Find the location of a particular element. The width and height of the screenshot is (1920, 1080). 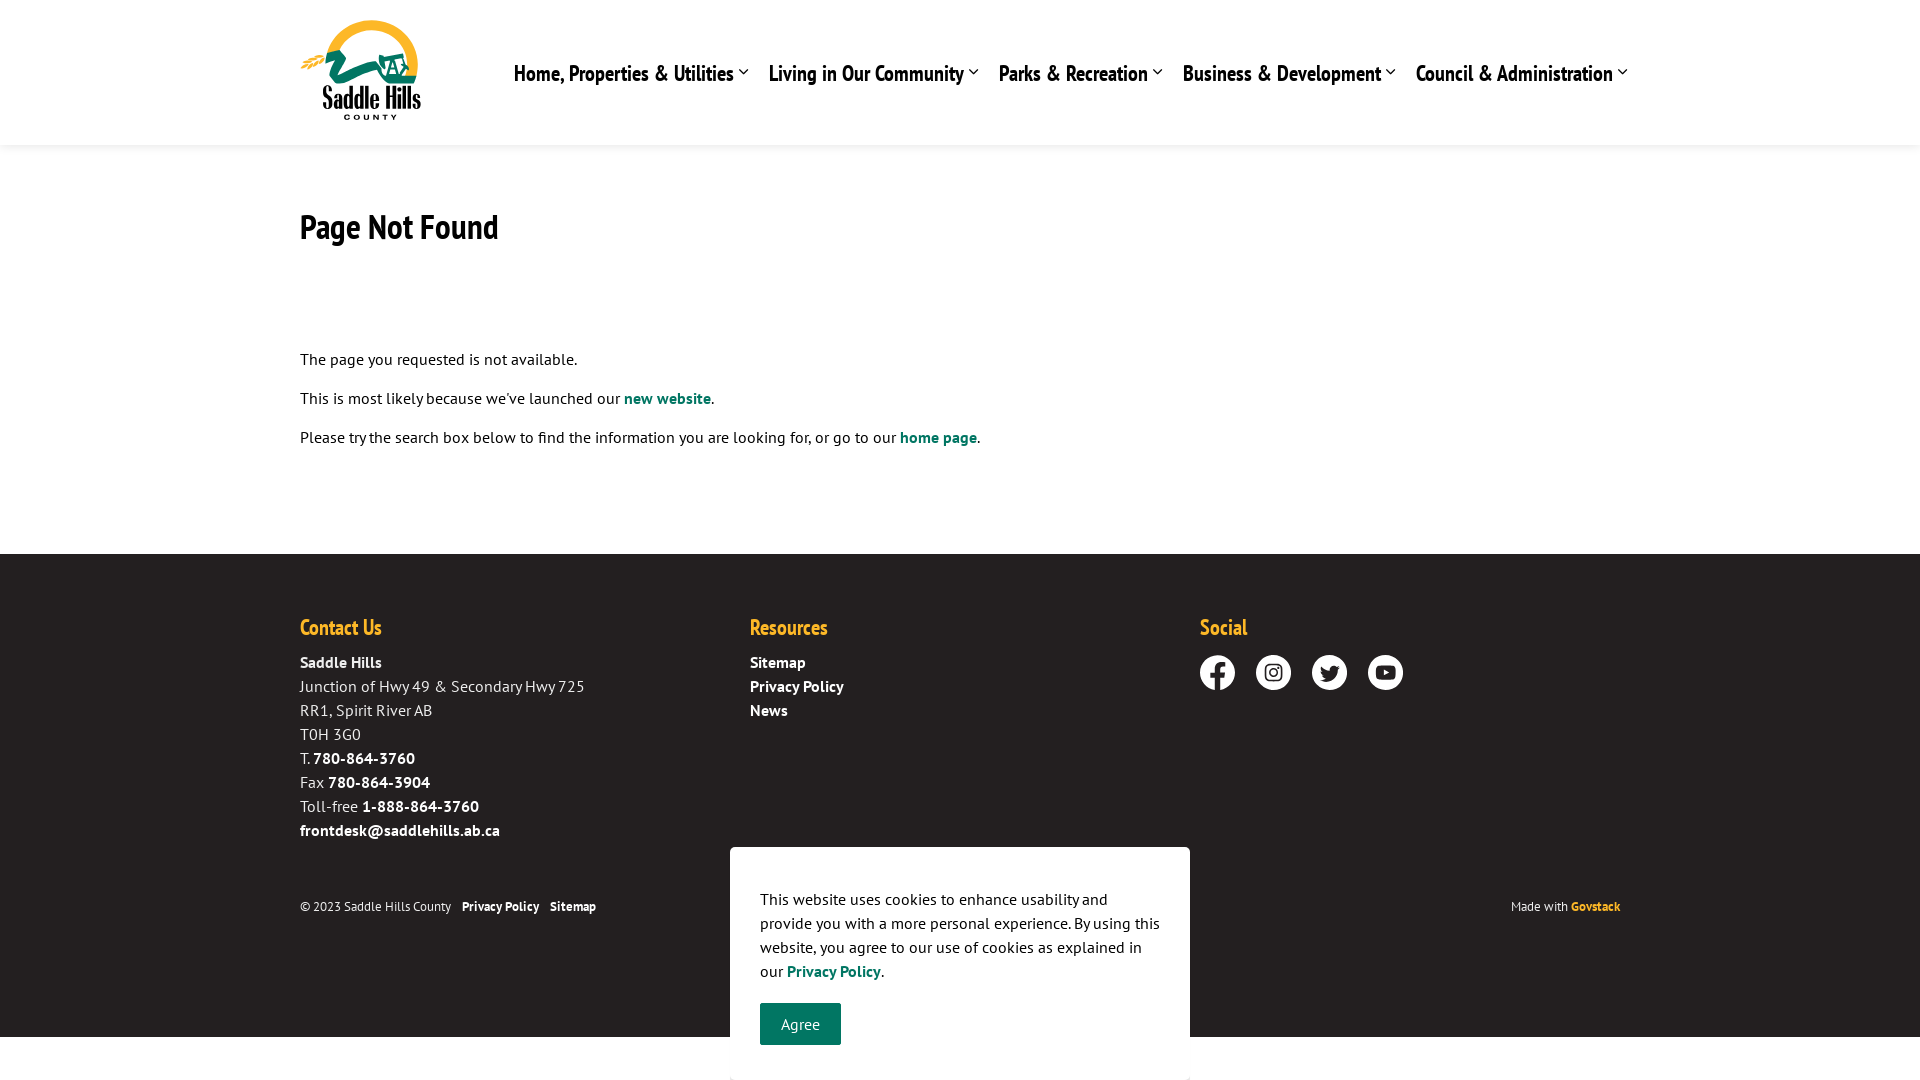

1-888-864-3760 is located at coordinates (420, 806).